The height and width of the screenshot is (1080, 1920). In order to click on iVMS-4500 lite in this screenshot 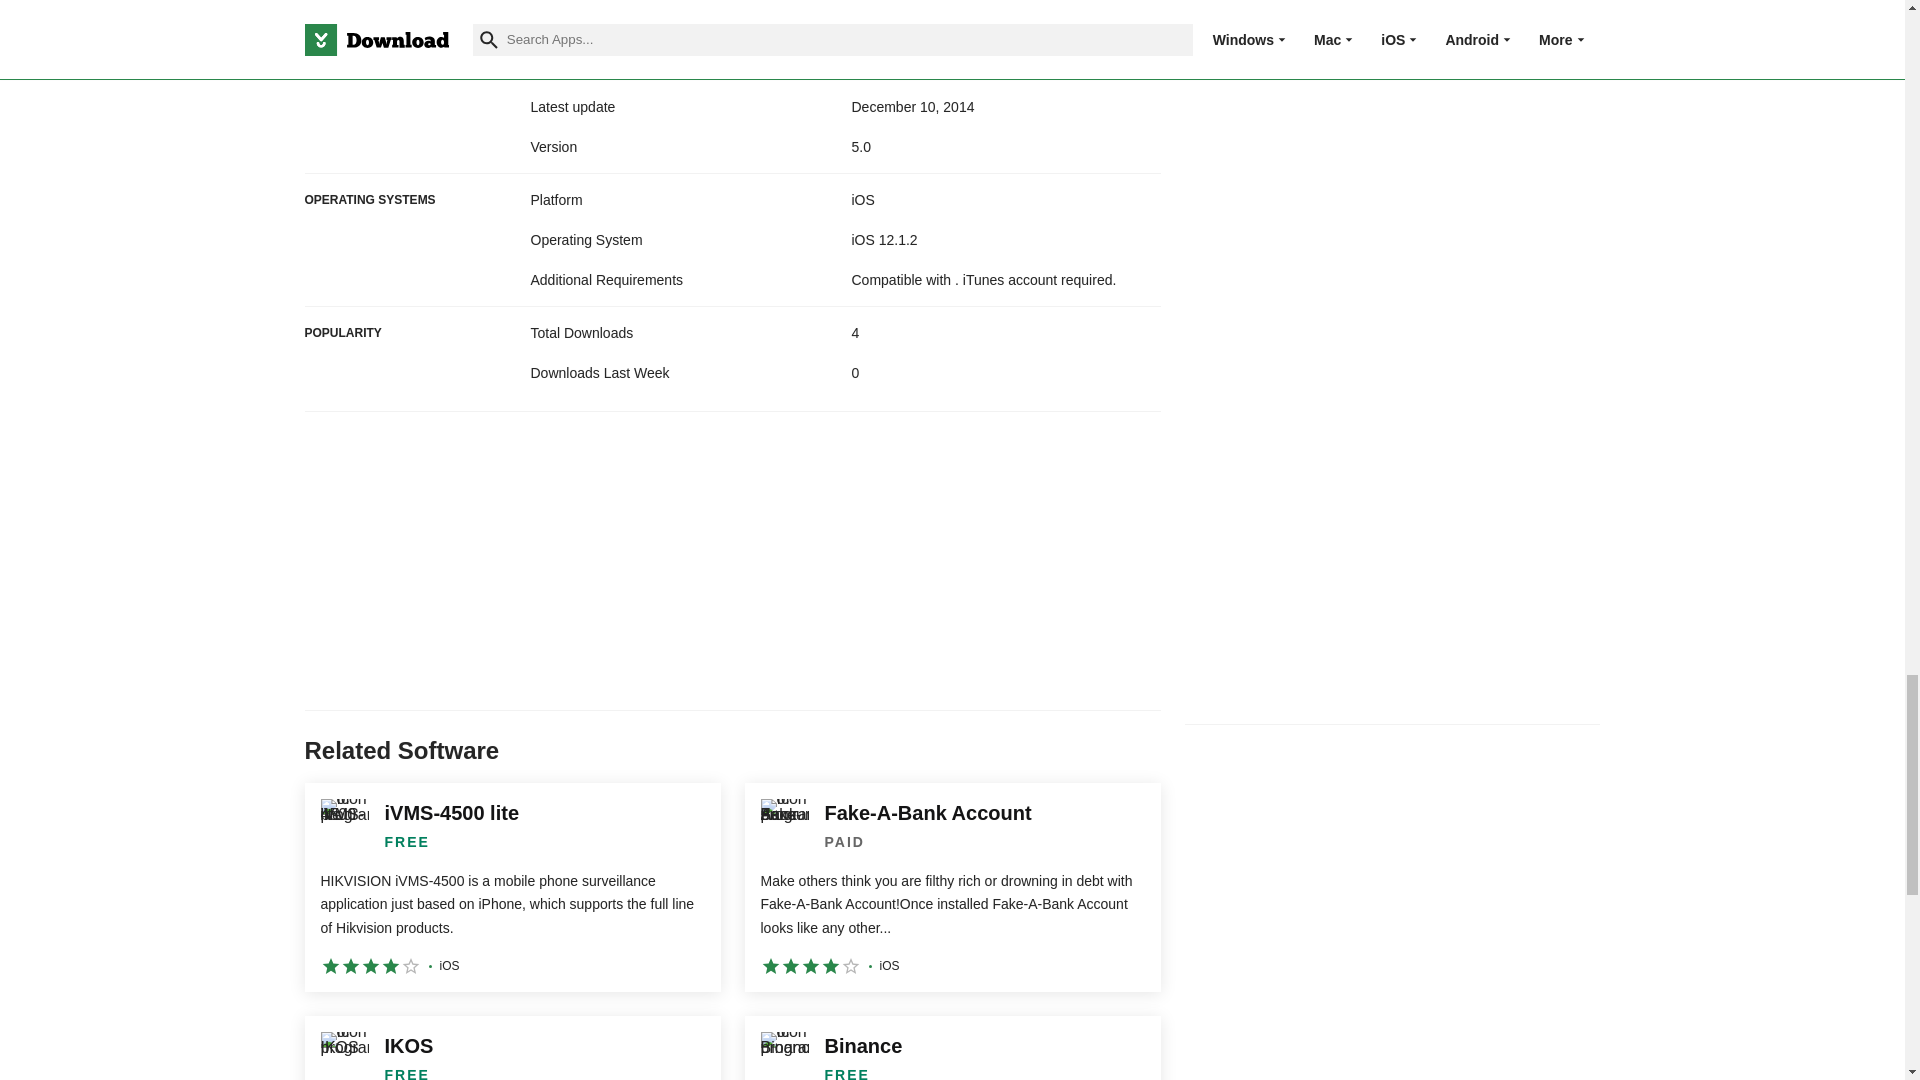, I will do `click(512, 887)`.